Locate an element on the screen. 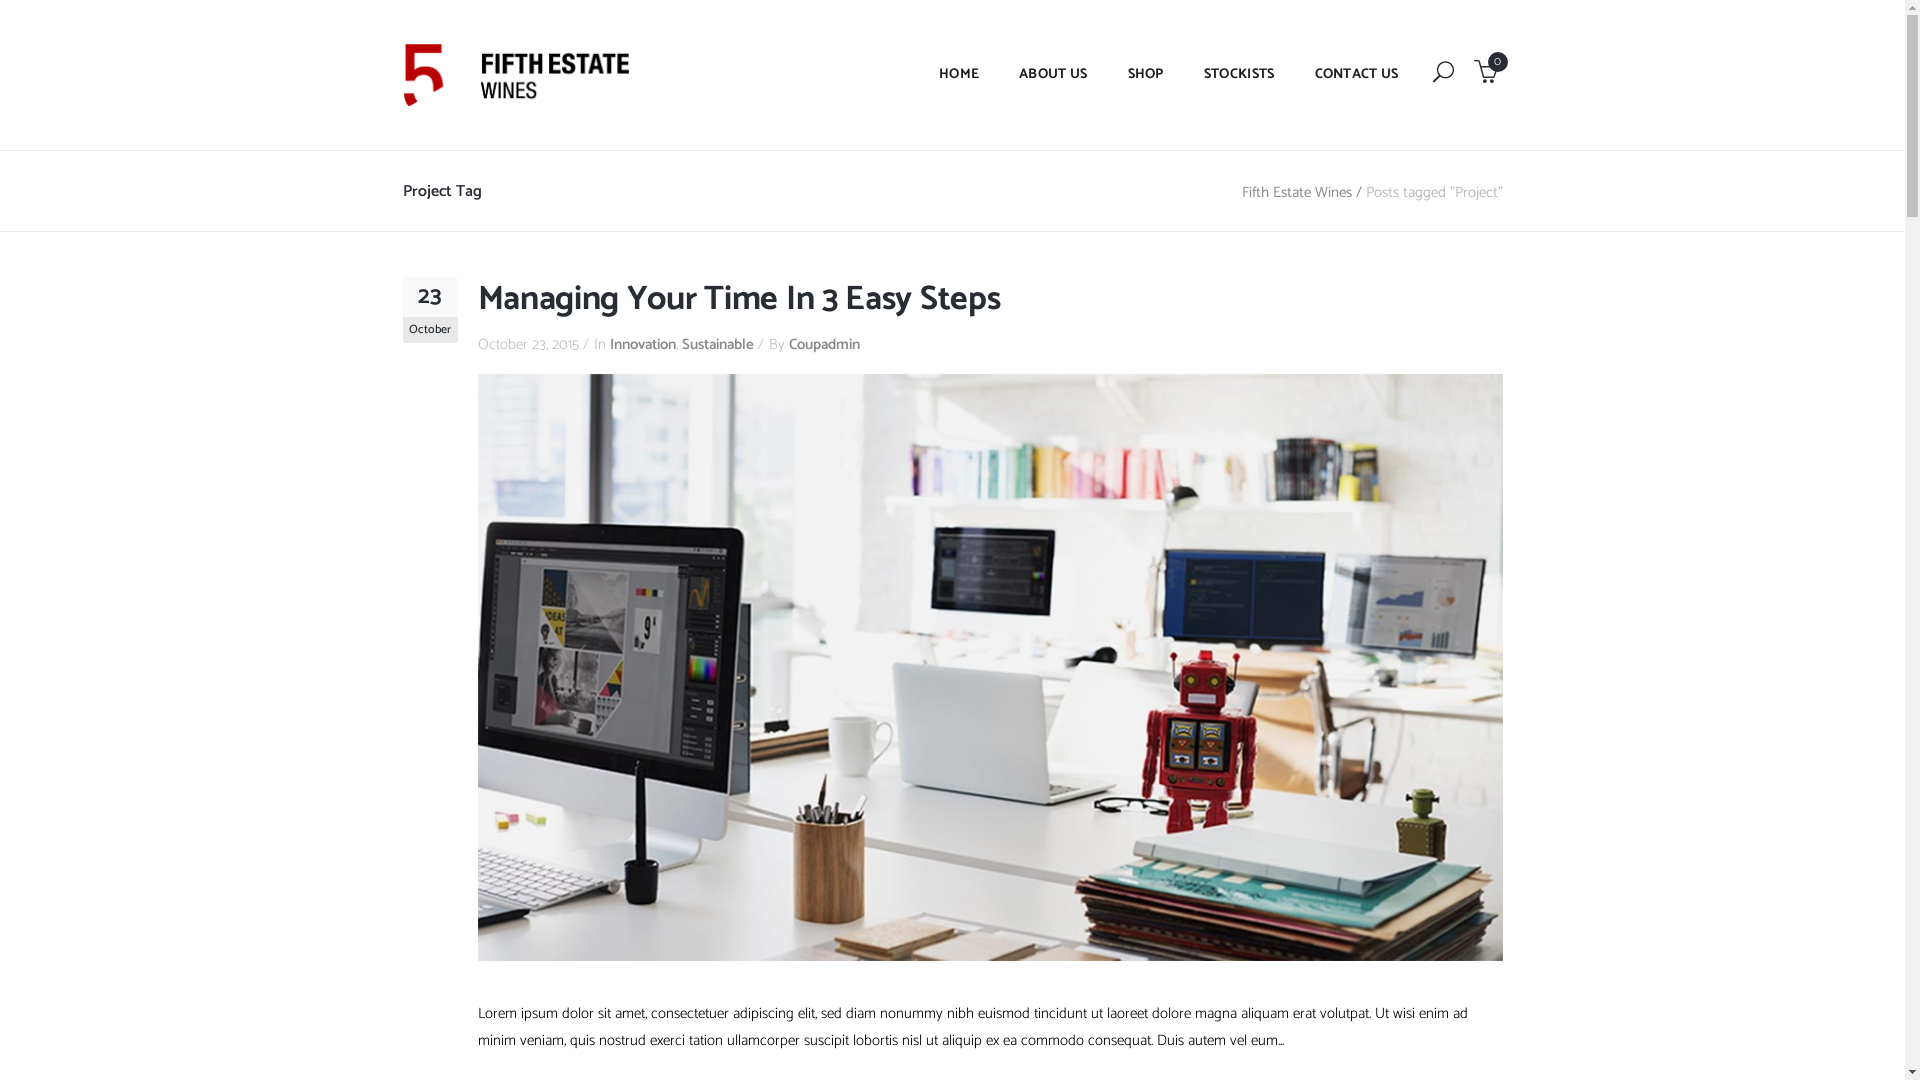  Coupadmin is located at coordinates (824, 344).